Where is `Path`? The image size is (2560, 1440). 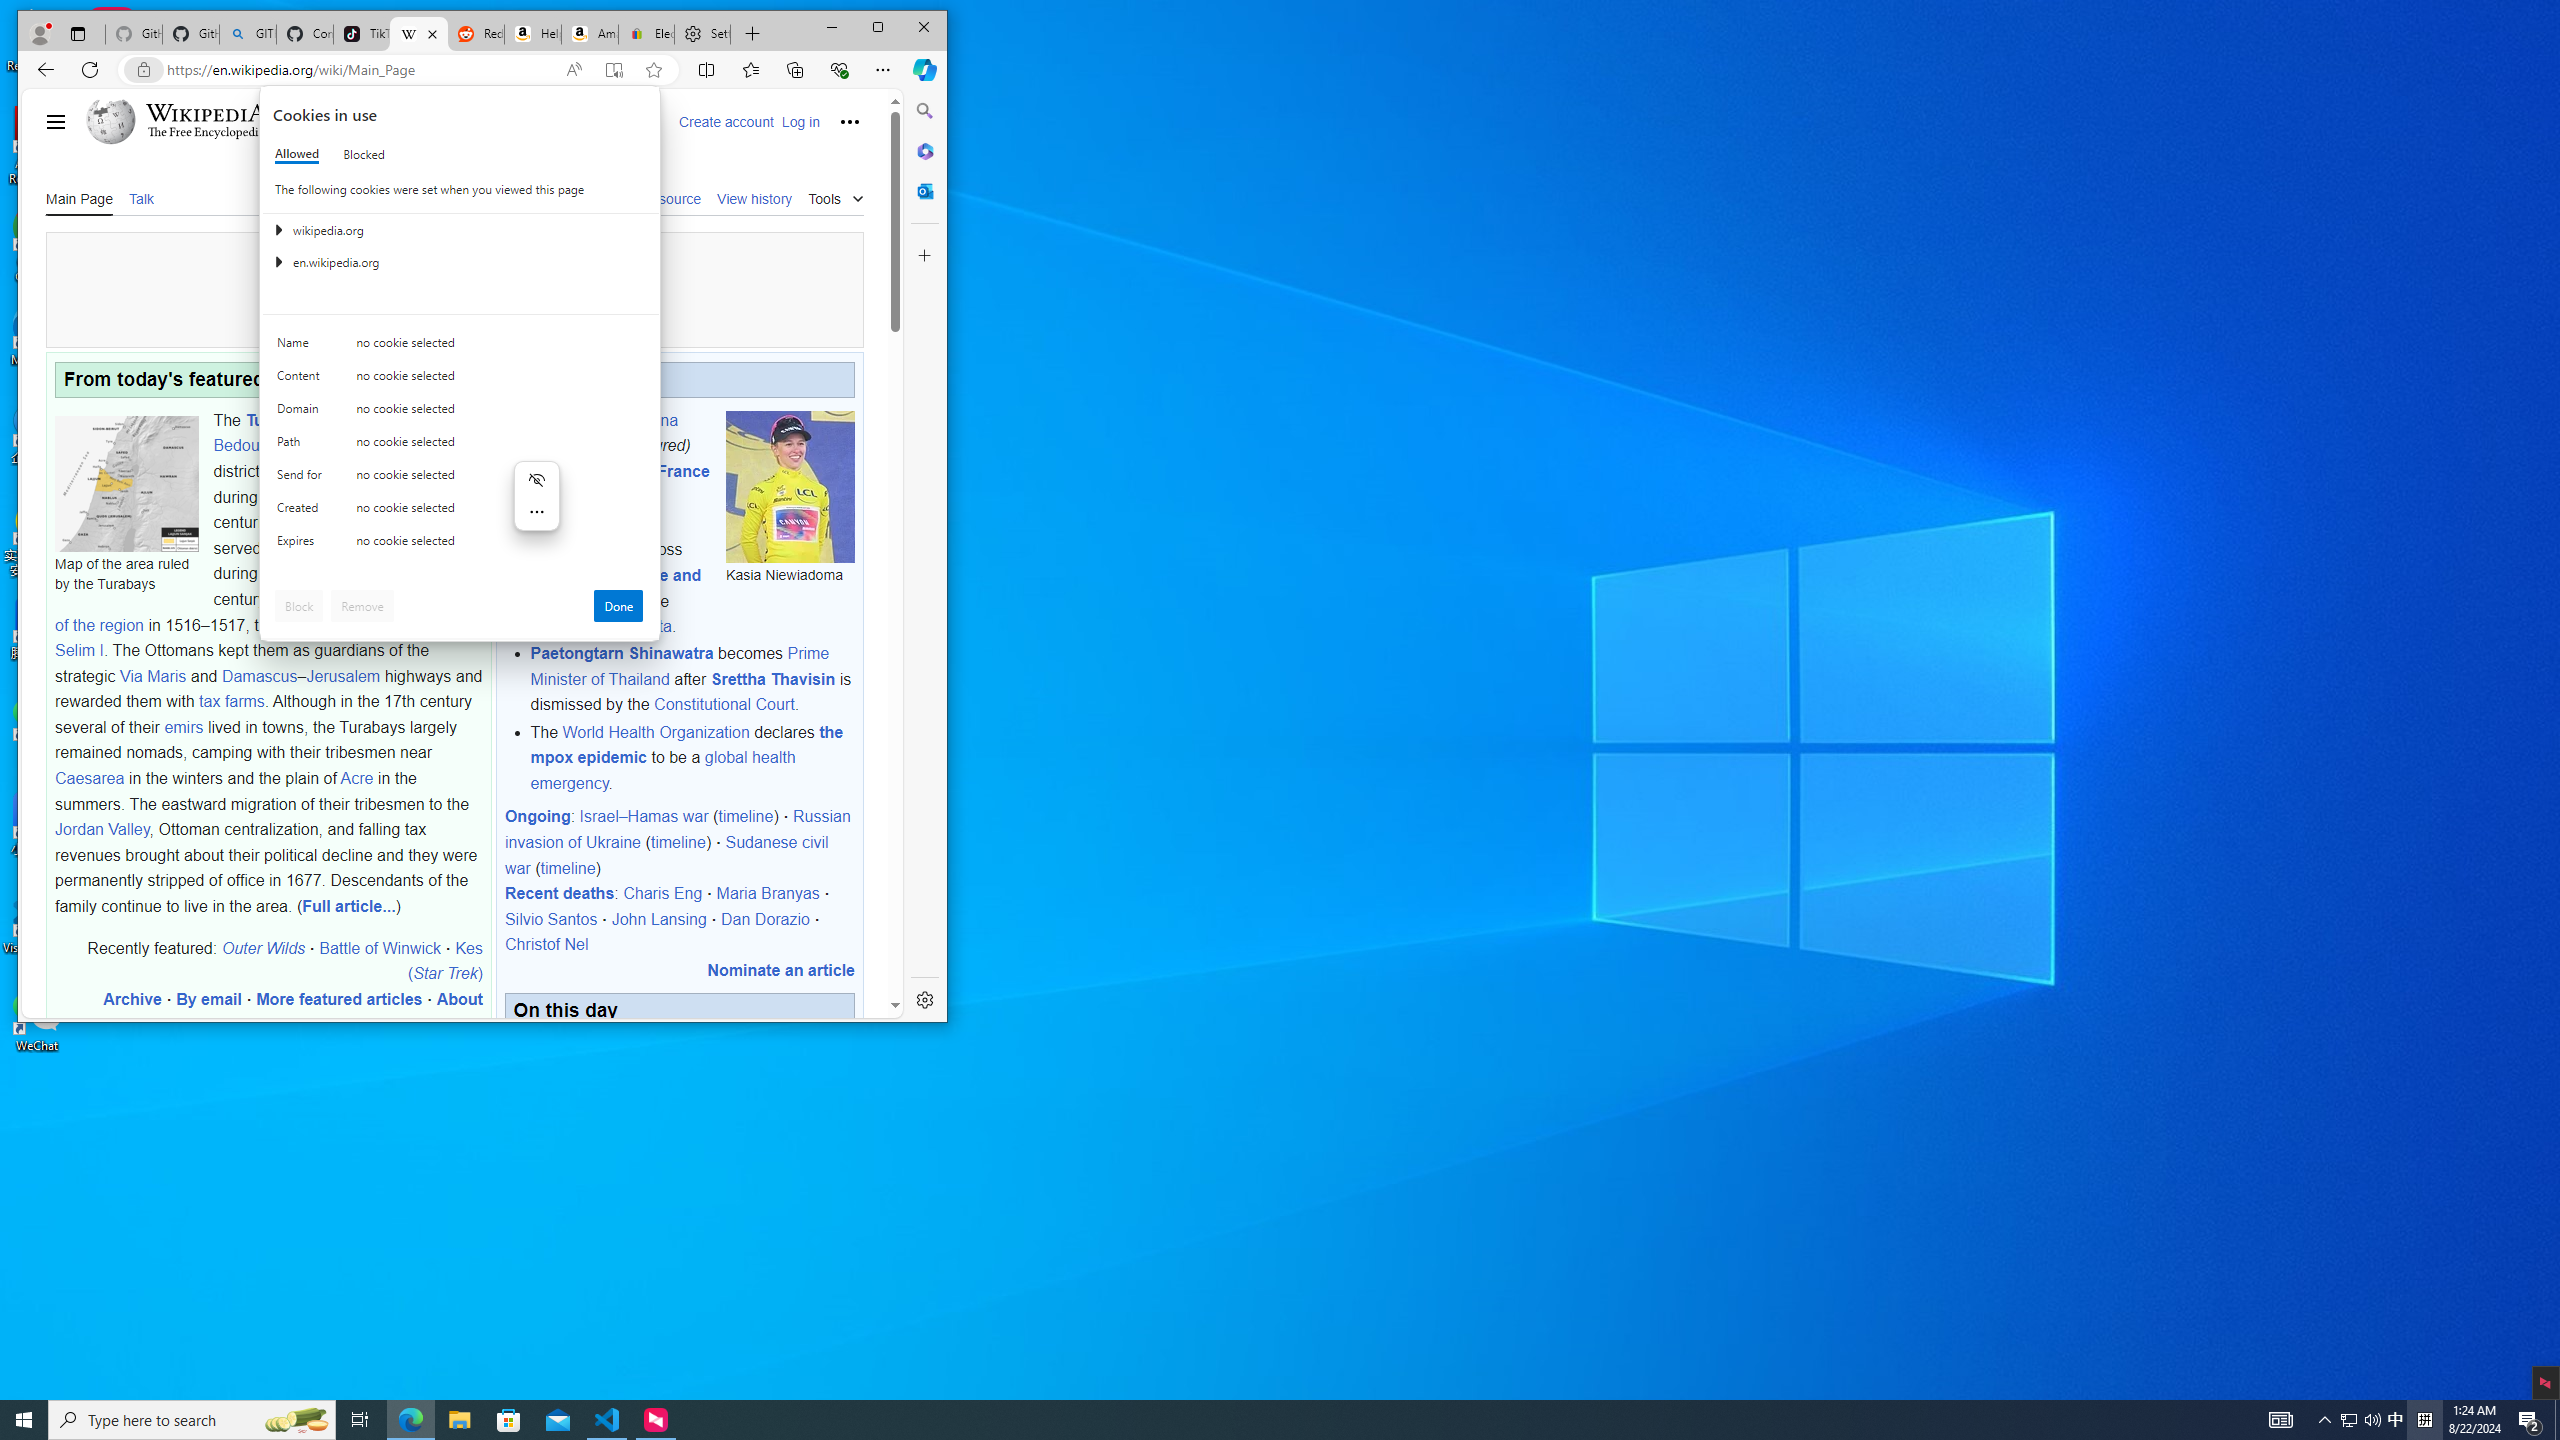
Path is located at coordinates (303, 446).